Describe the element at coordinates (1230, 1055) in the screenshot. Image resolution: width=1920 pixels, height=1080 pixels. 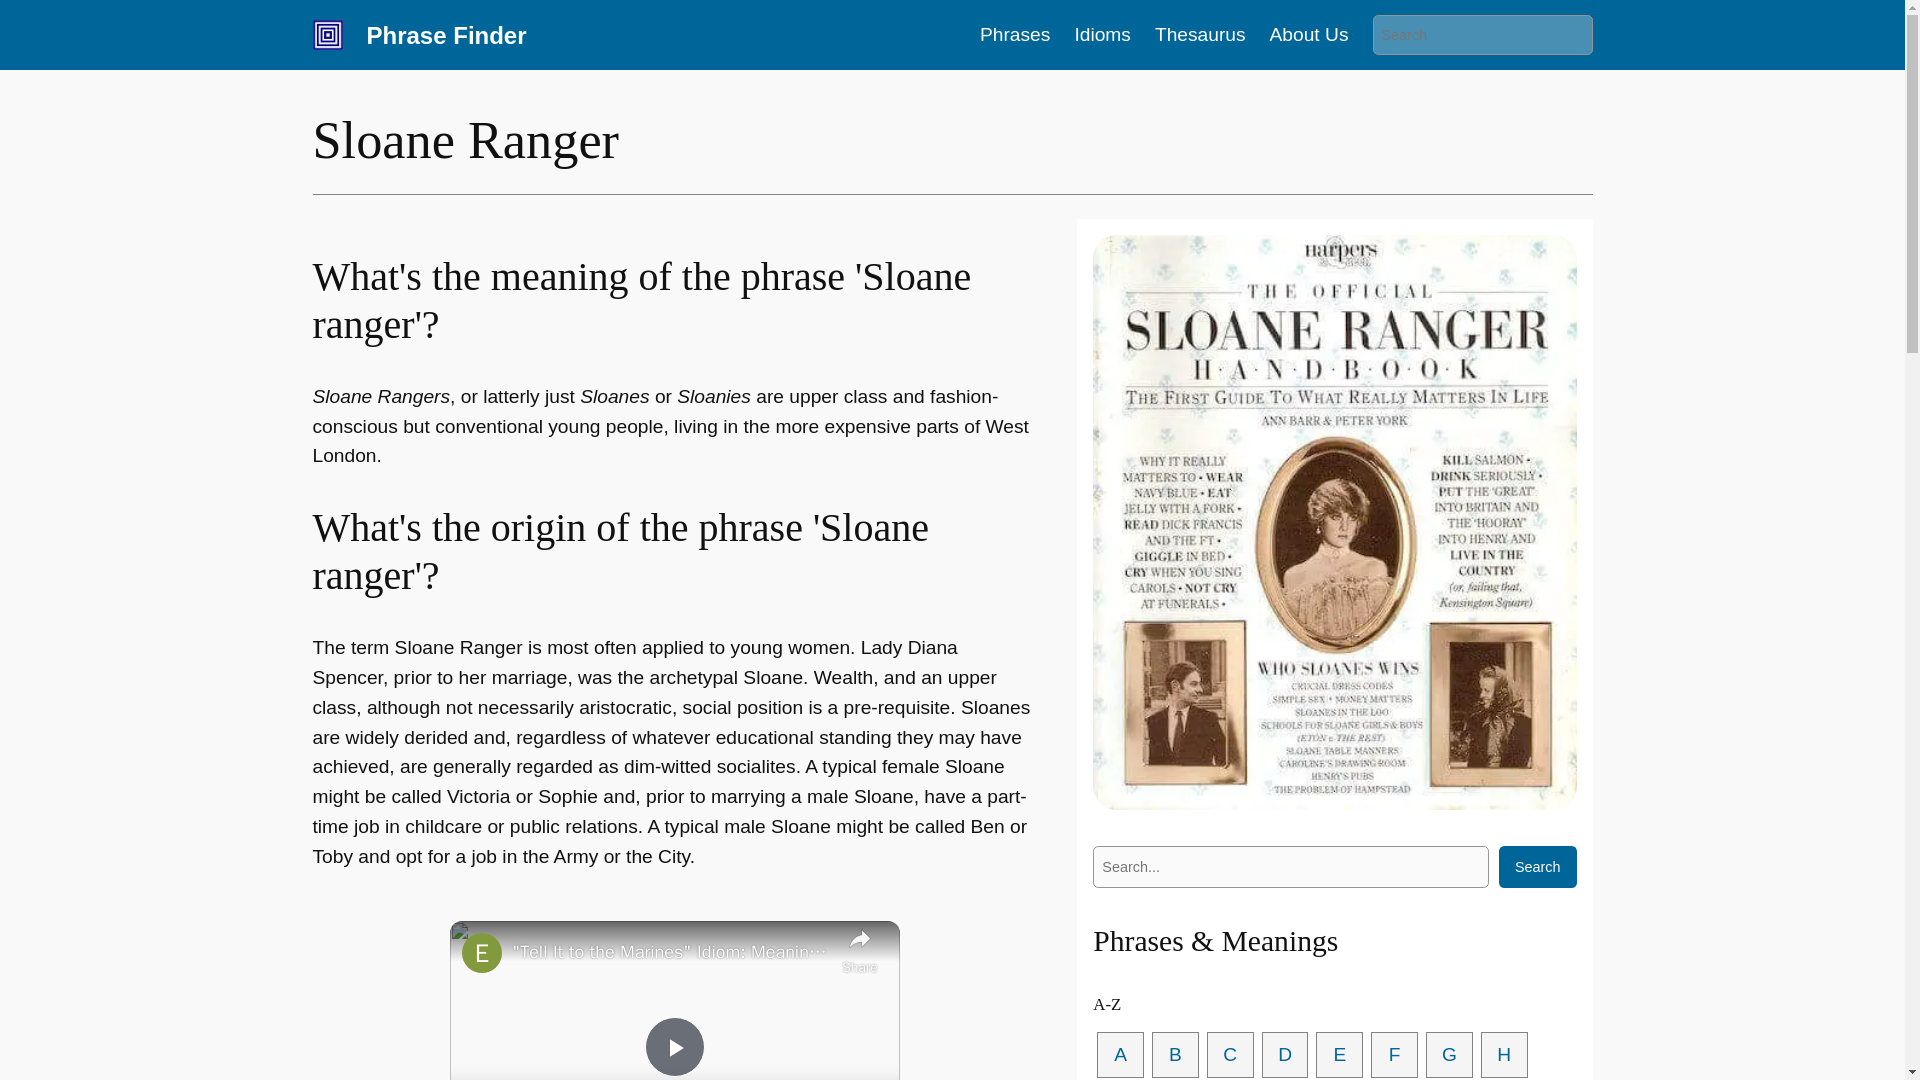
I see `C` at that location.